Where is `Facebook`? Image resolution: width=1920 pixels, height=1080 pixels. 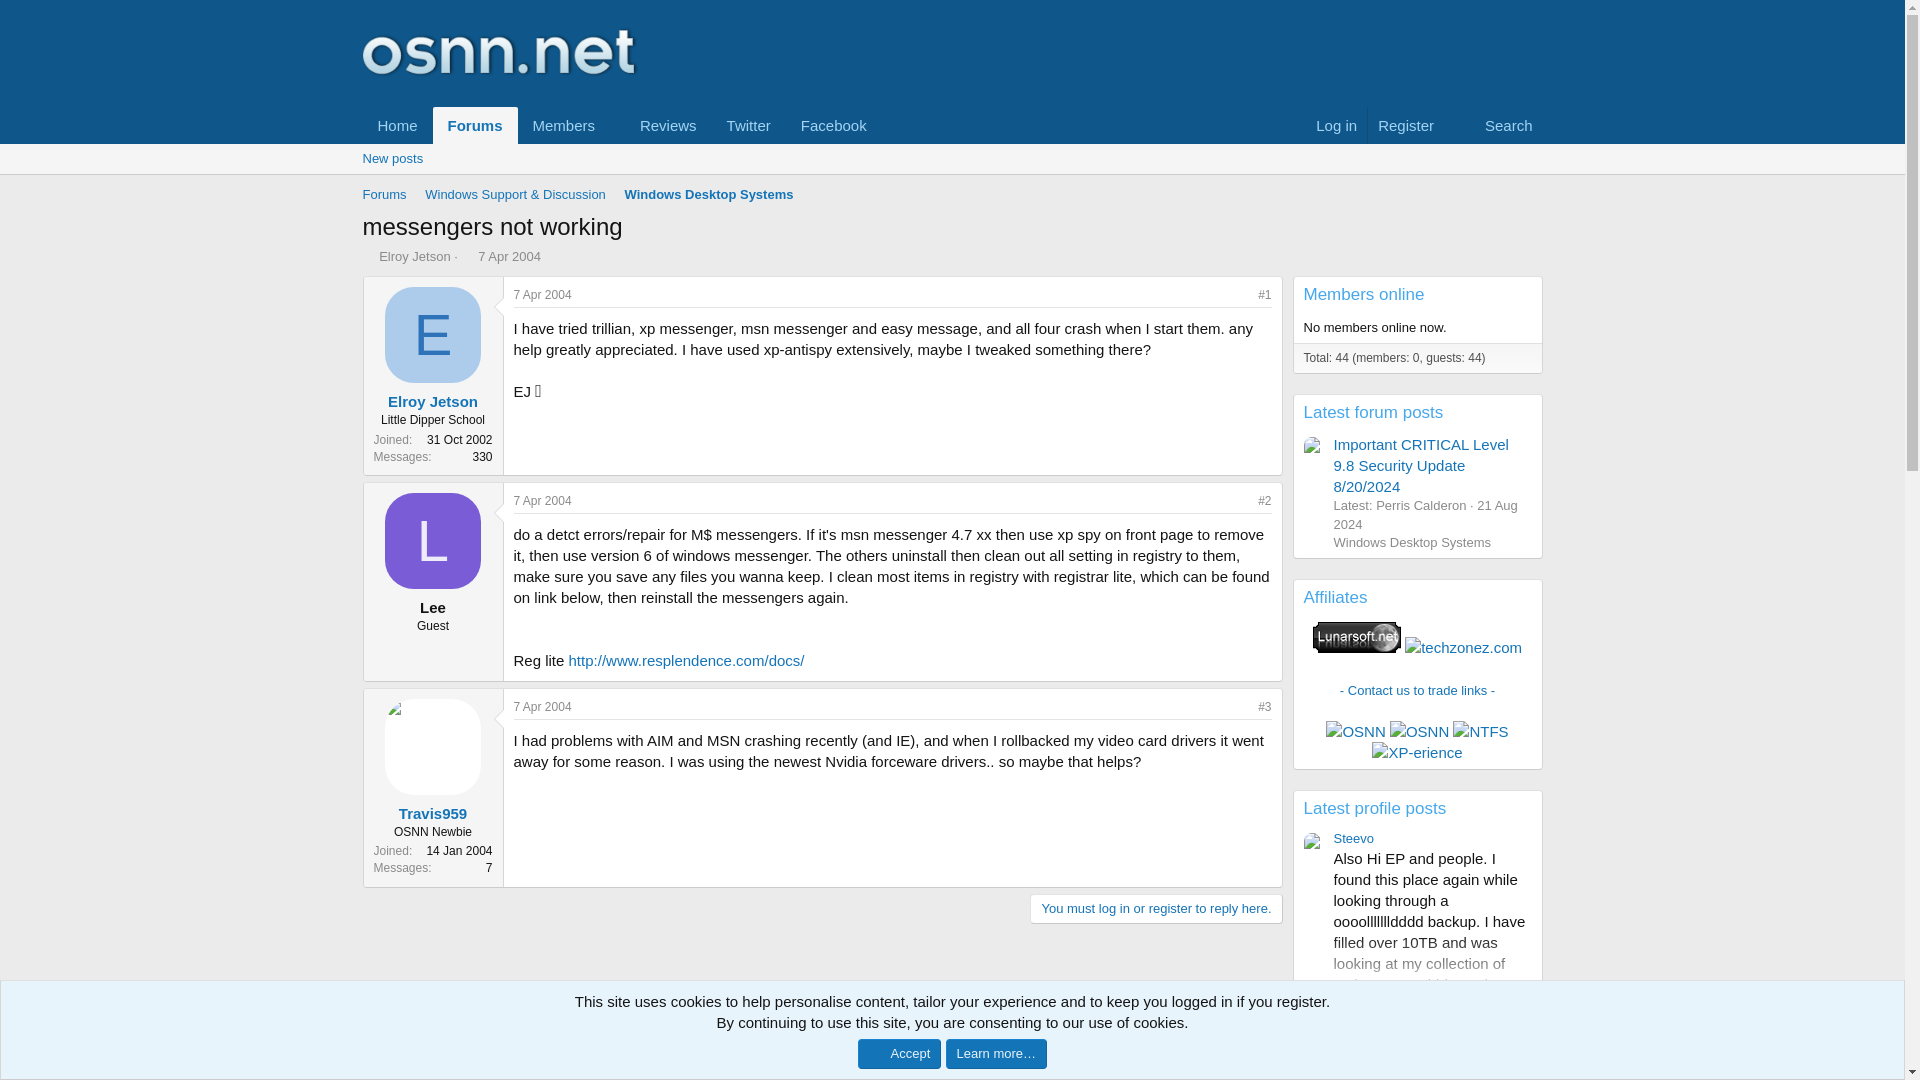 Facebook is located at coordinates (833, 124).